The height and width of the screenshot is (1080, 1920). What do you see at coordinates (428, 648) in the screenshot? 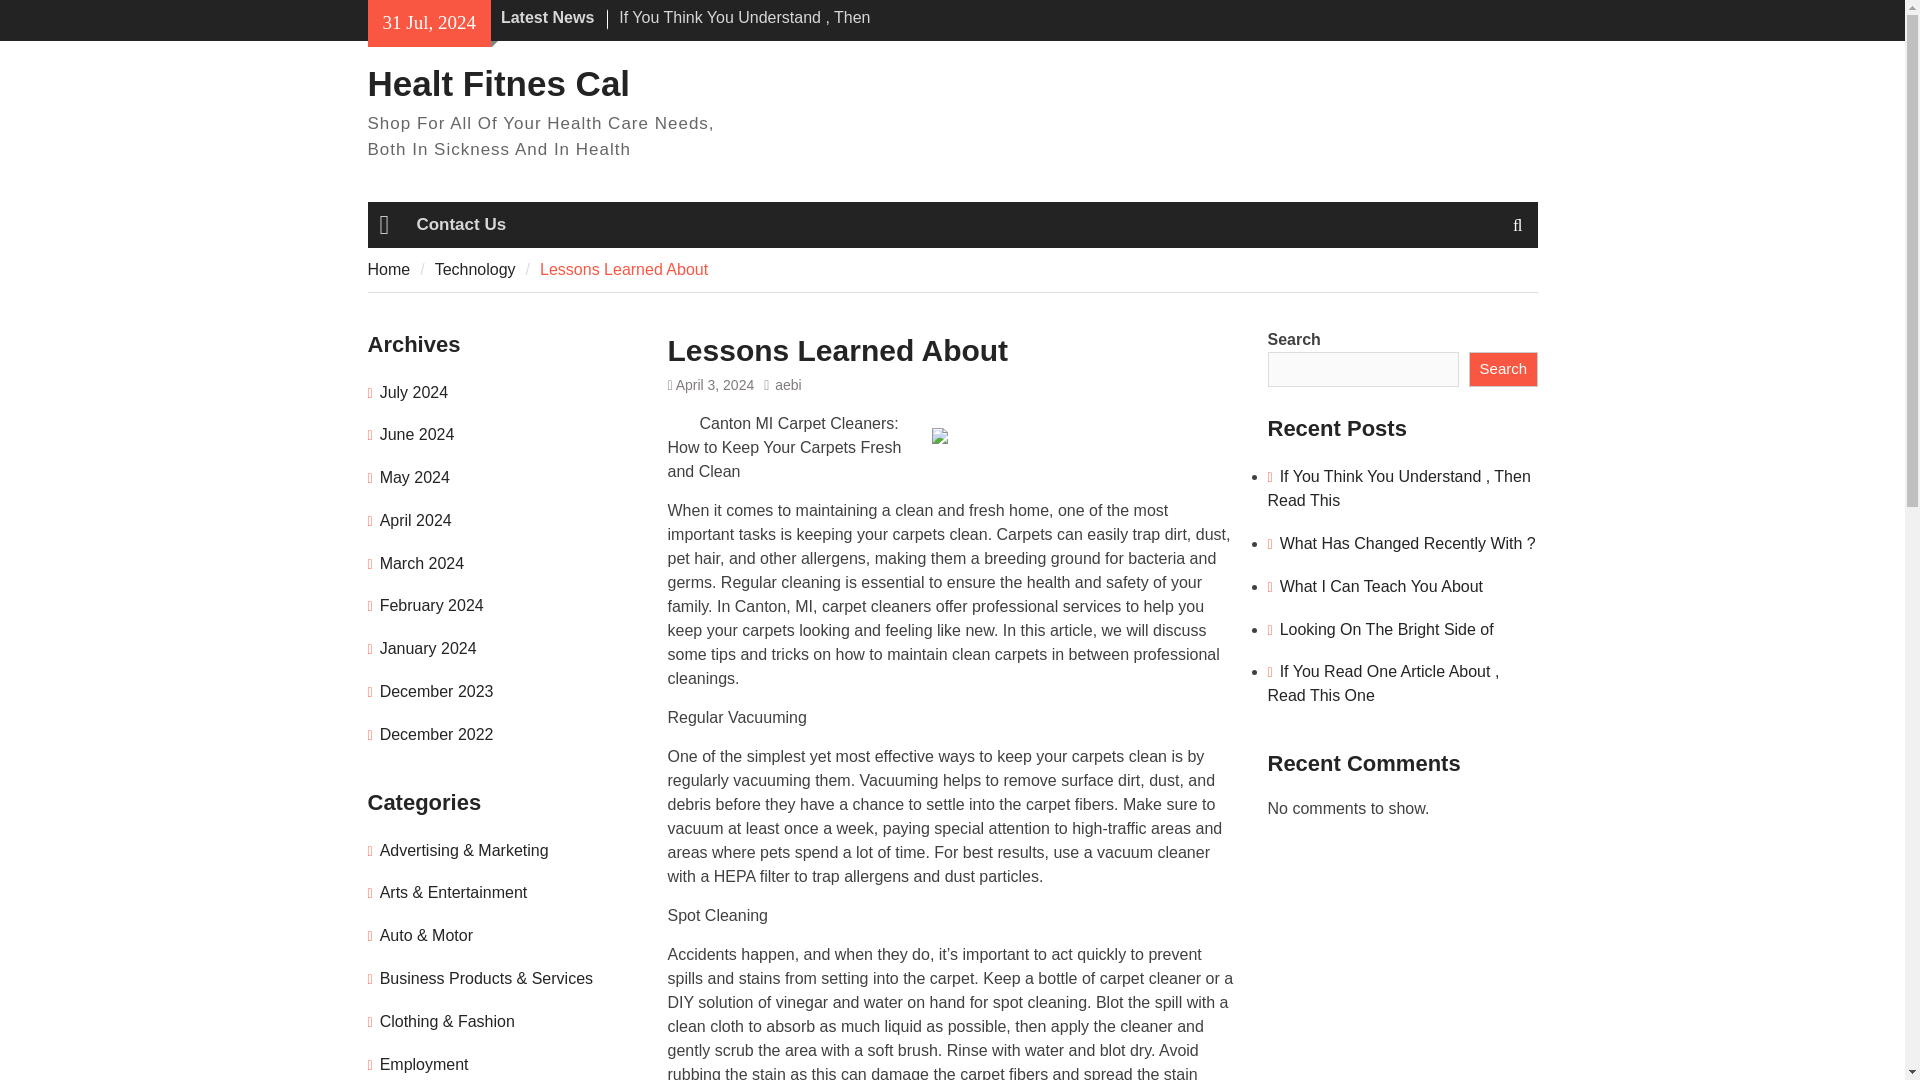
I see `January 2024` at bounding box center [428, 648].